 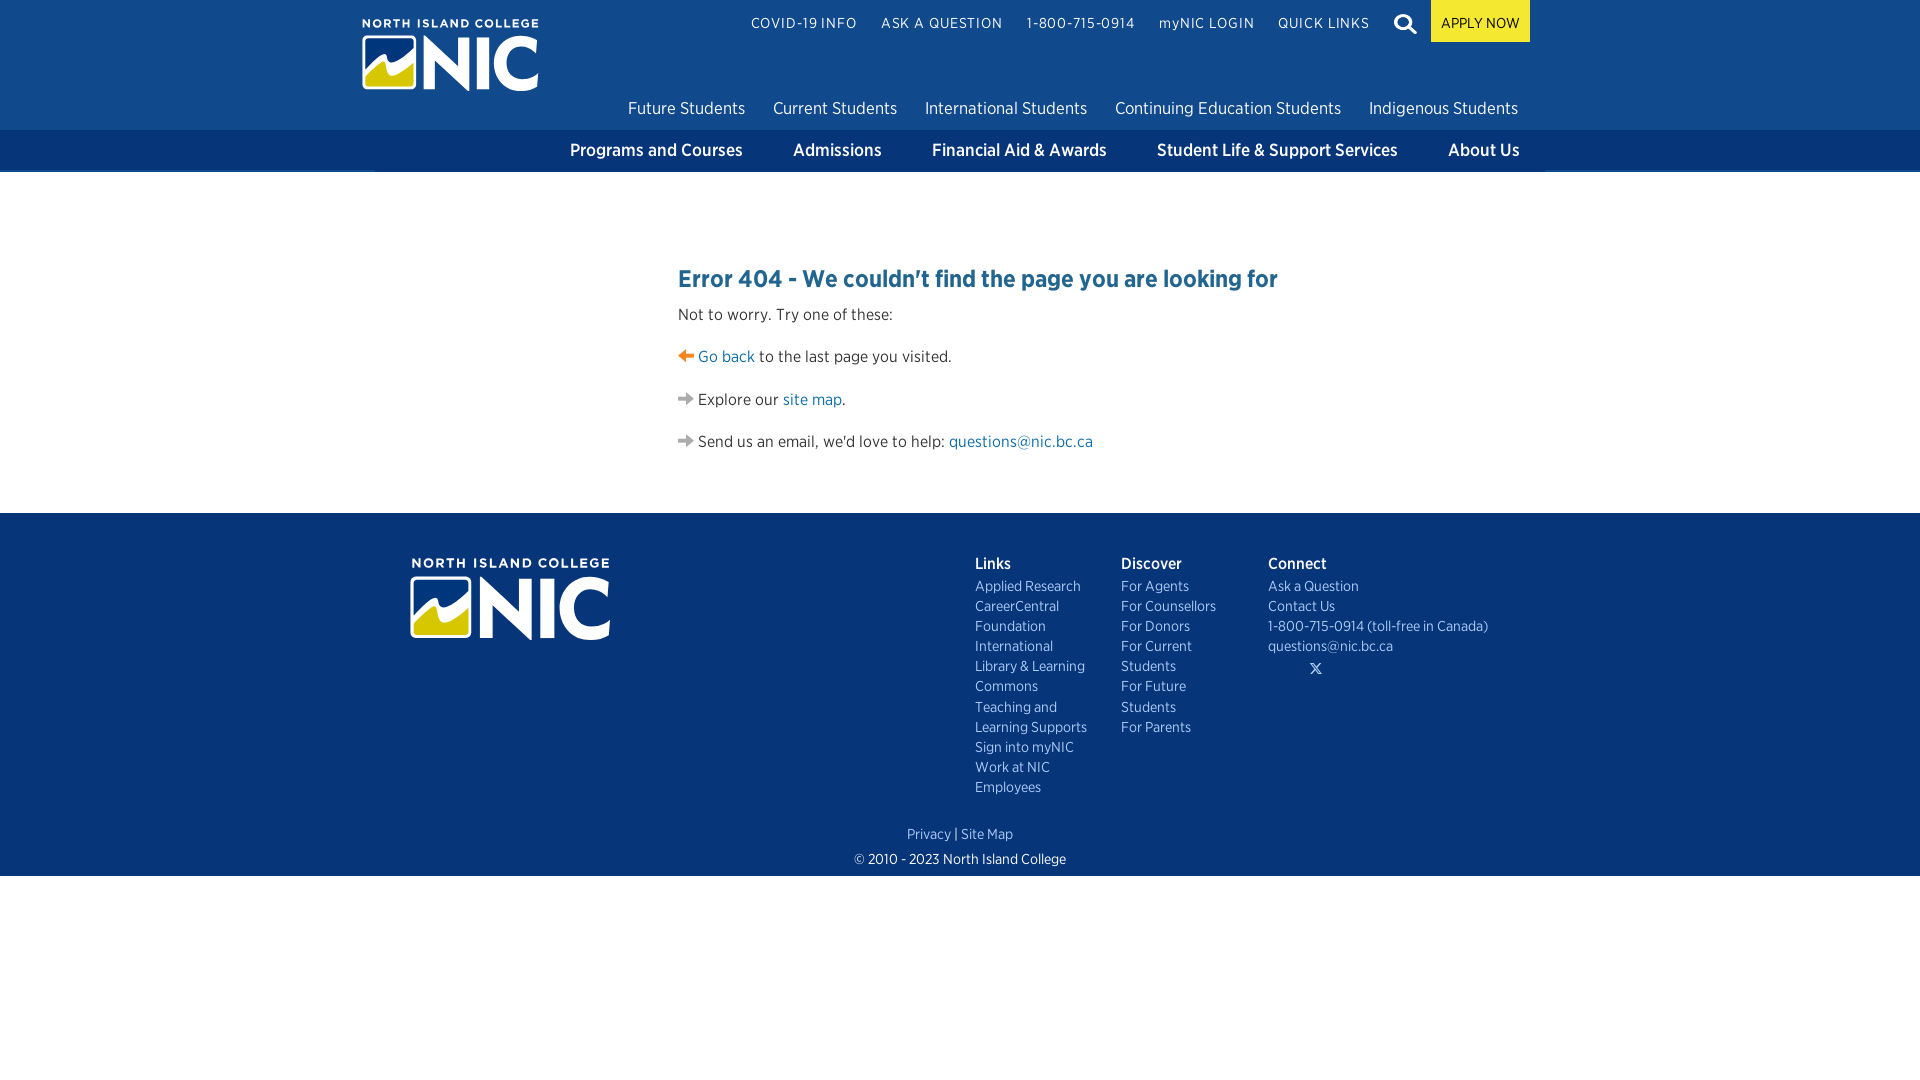 I want to click on For Donors, so click(x=1179, y=626).